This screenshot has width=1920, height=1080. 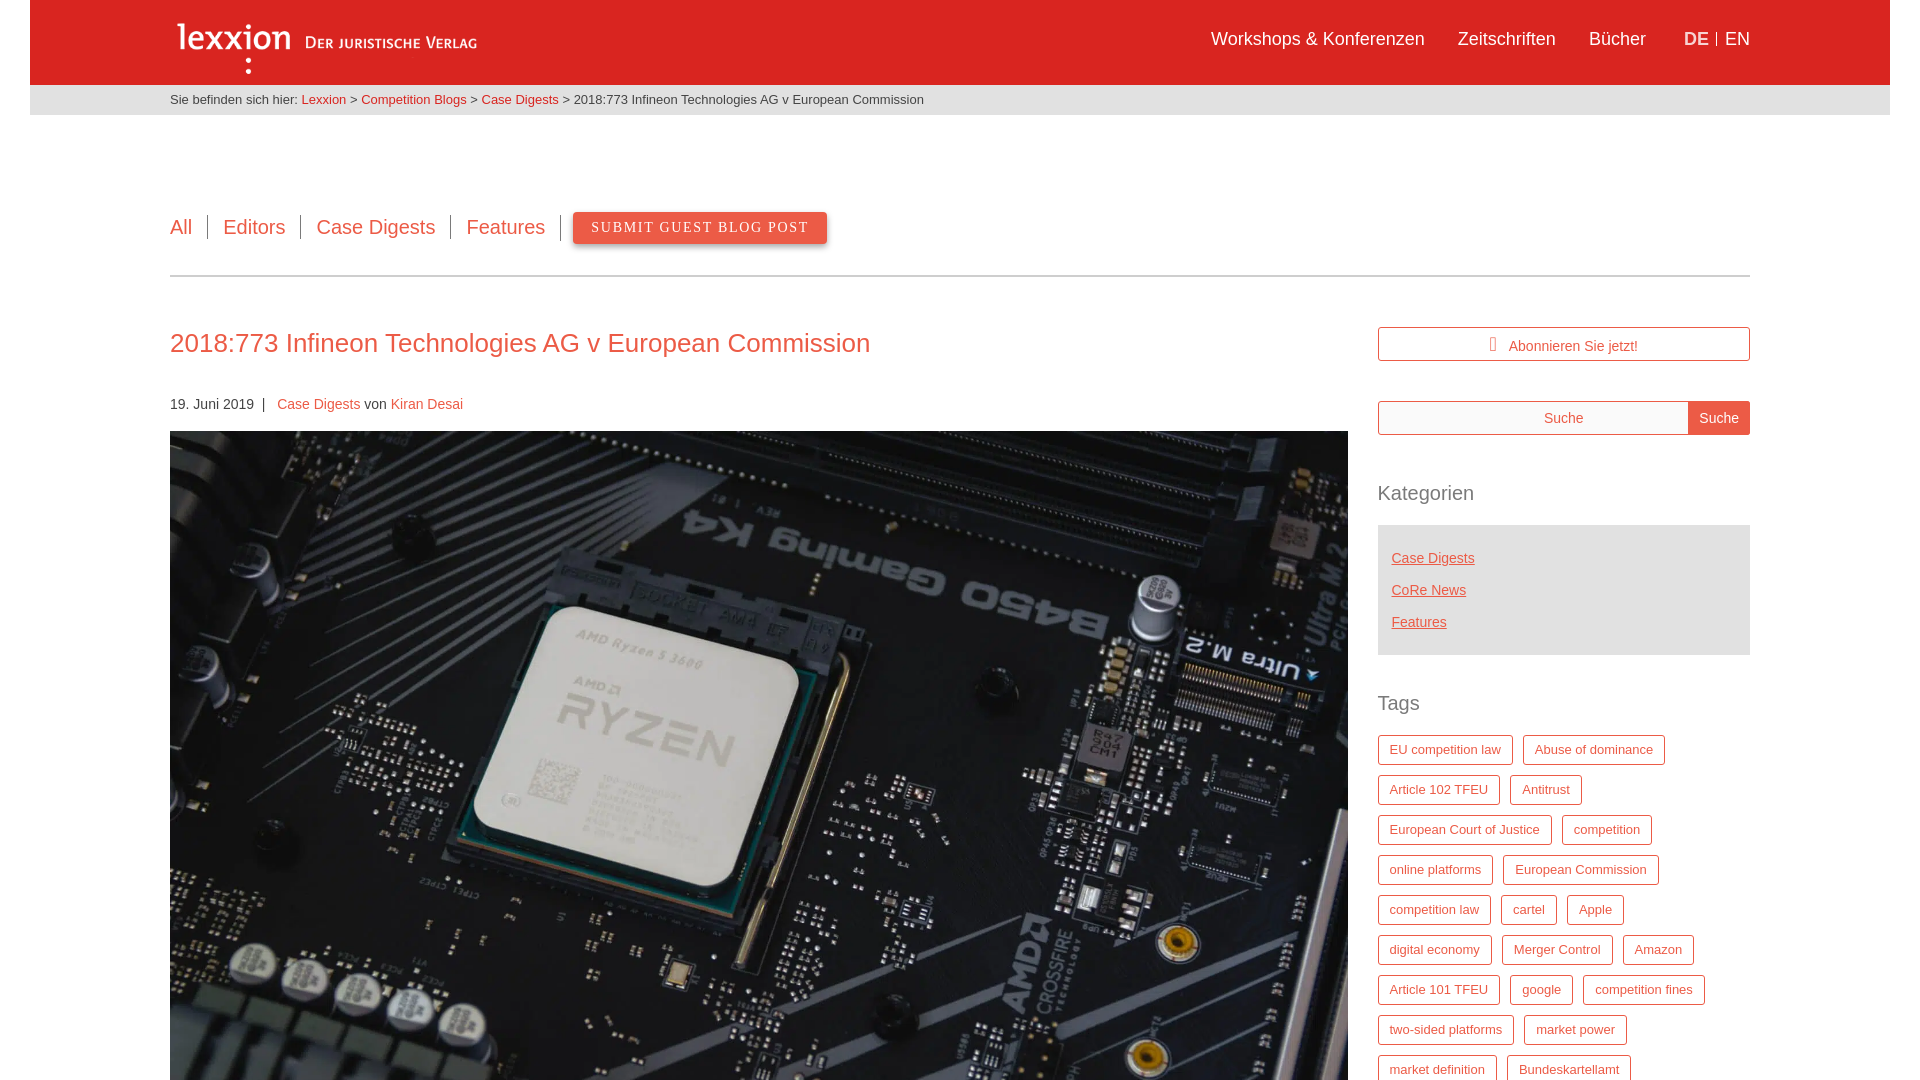 I want to click on  EN, so click(x=1732, y=46).